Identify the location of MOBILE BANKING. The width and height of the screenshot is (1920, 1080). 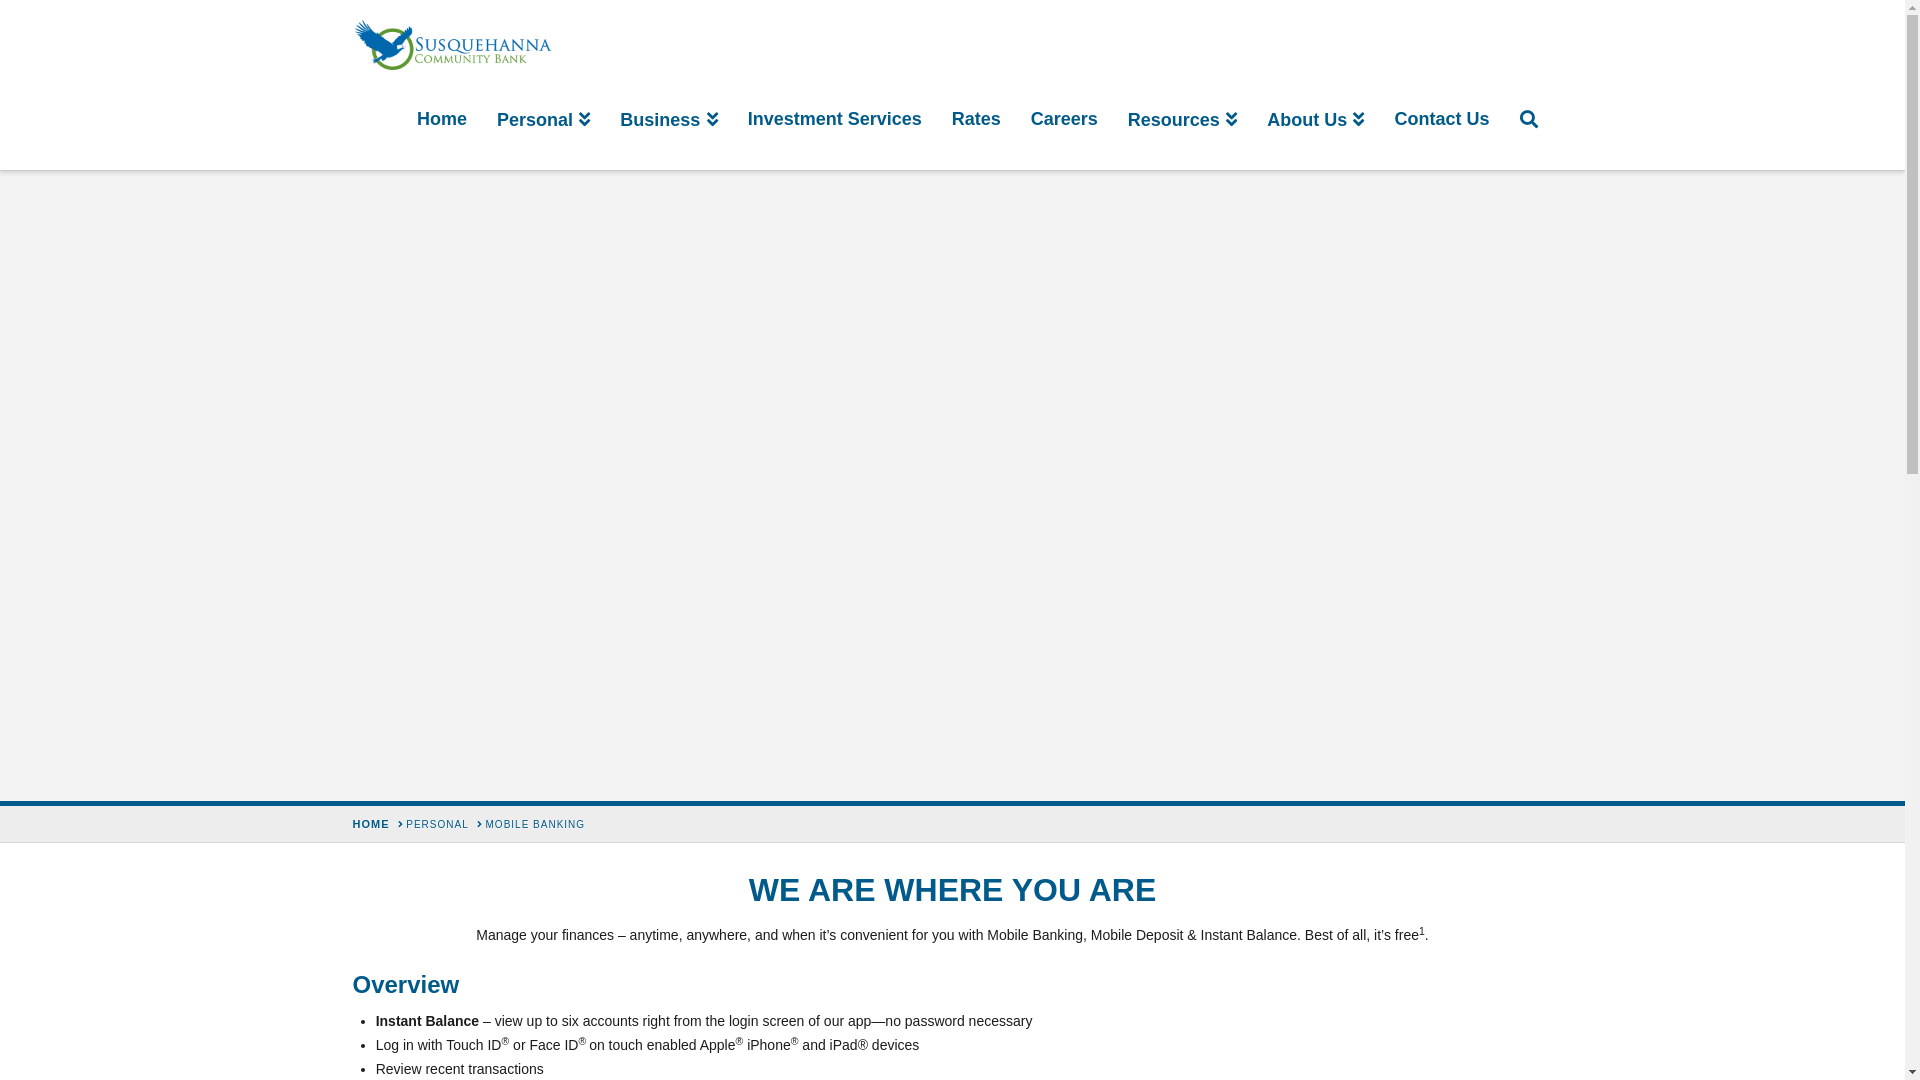
(536, 825).